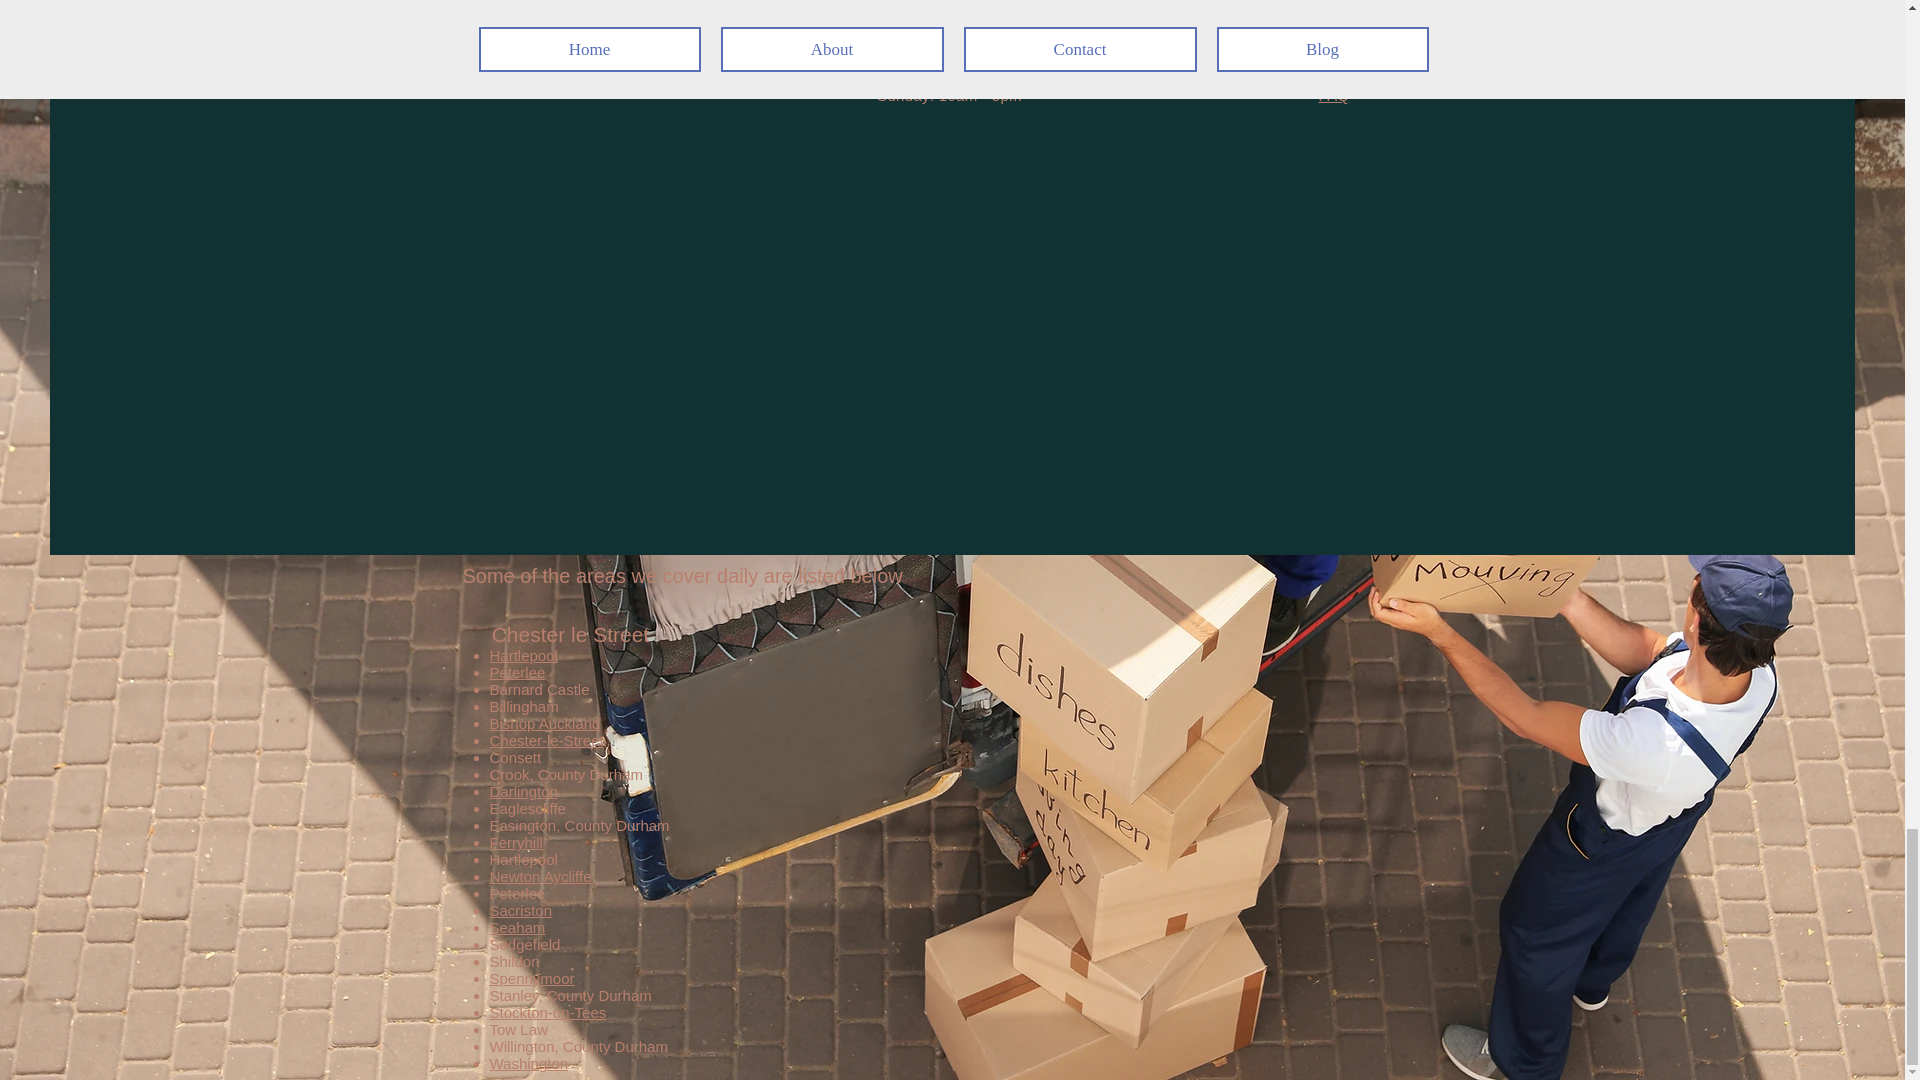 The image size is (1920, 1080). Describe the element at coordinates (516, 842) in the screenshot. I see `Ferryhill` at that location.